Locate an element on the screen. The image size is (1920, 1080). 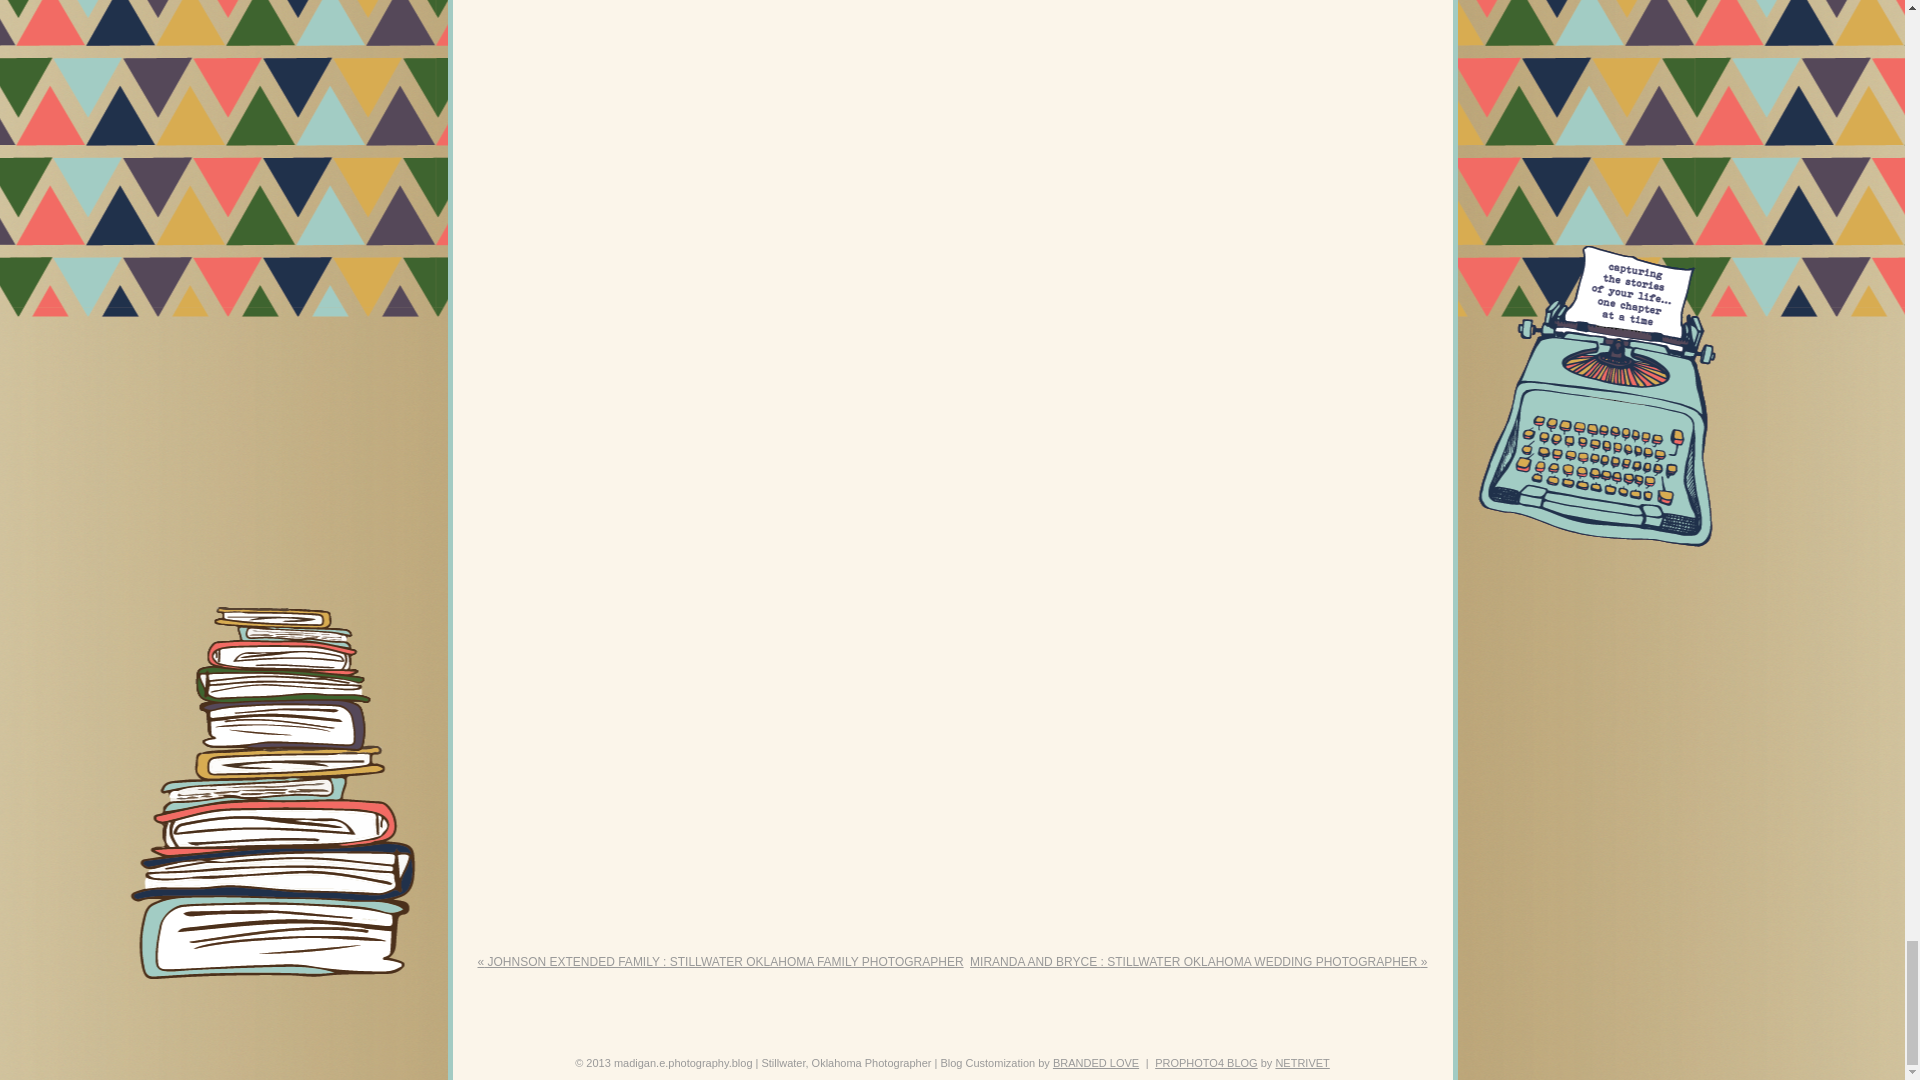
ProPhoto Photo Theme is located at coordinates (1206, 1063).